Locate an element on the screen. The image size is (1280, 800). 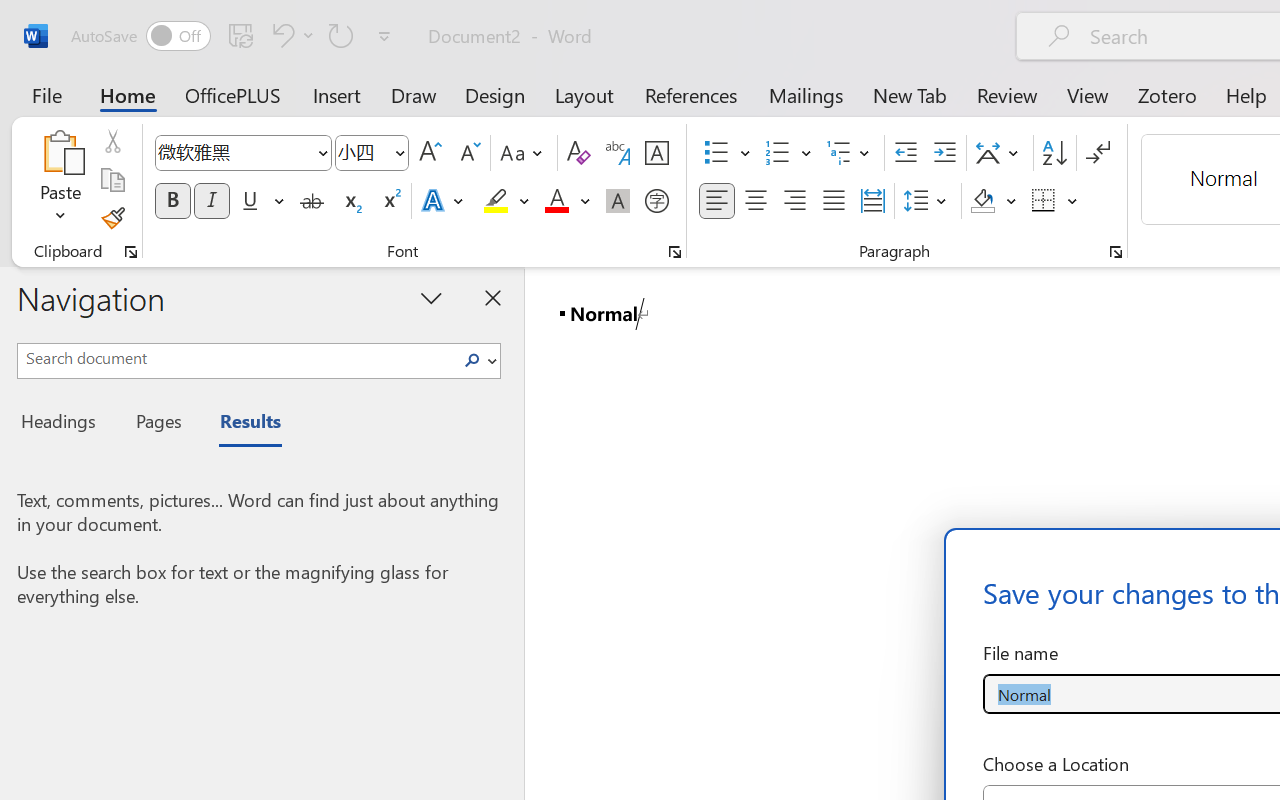
Asian Layout is located at coordinates (1000, 153).